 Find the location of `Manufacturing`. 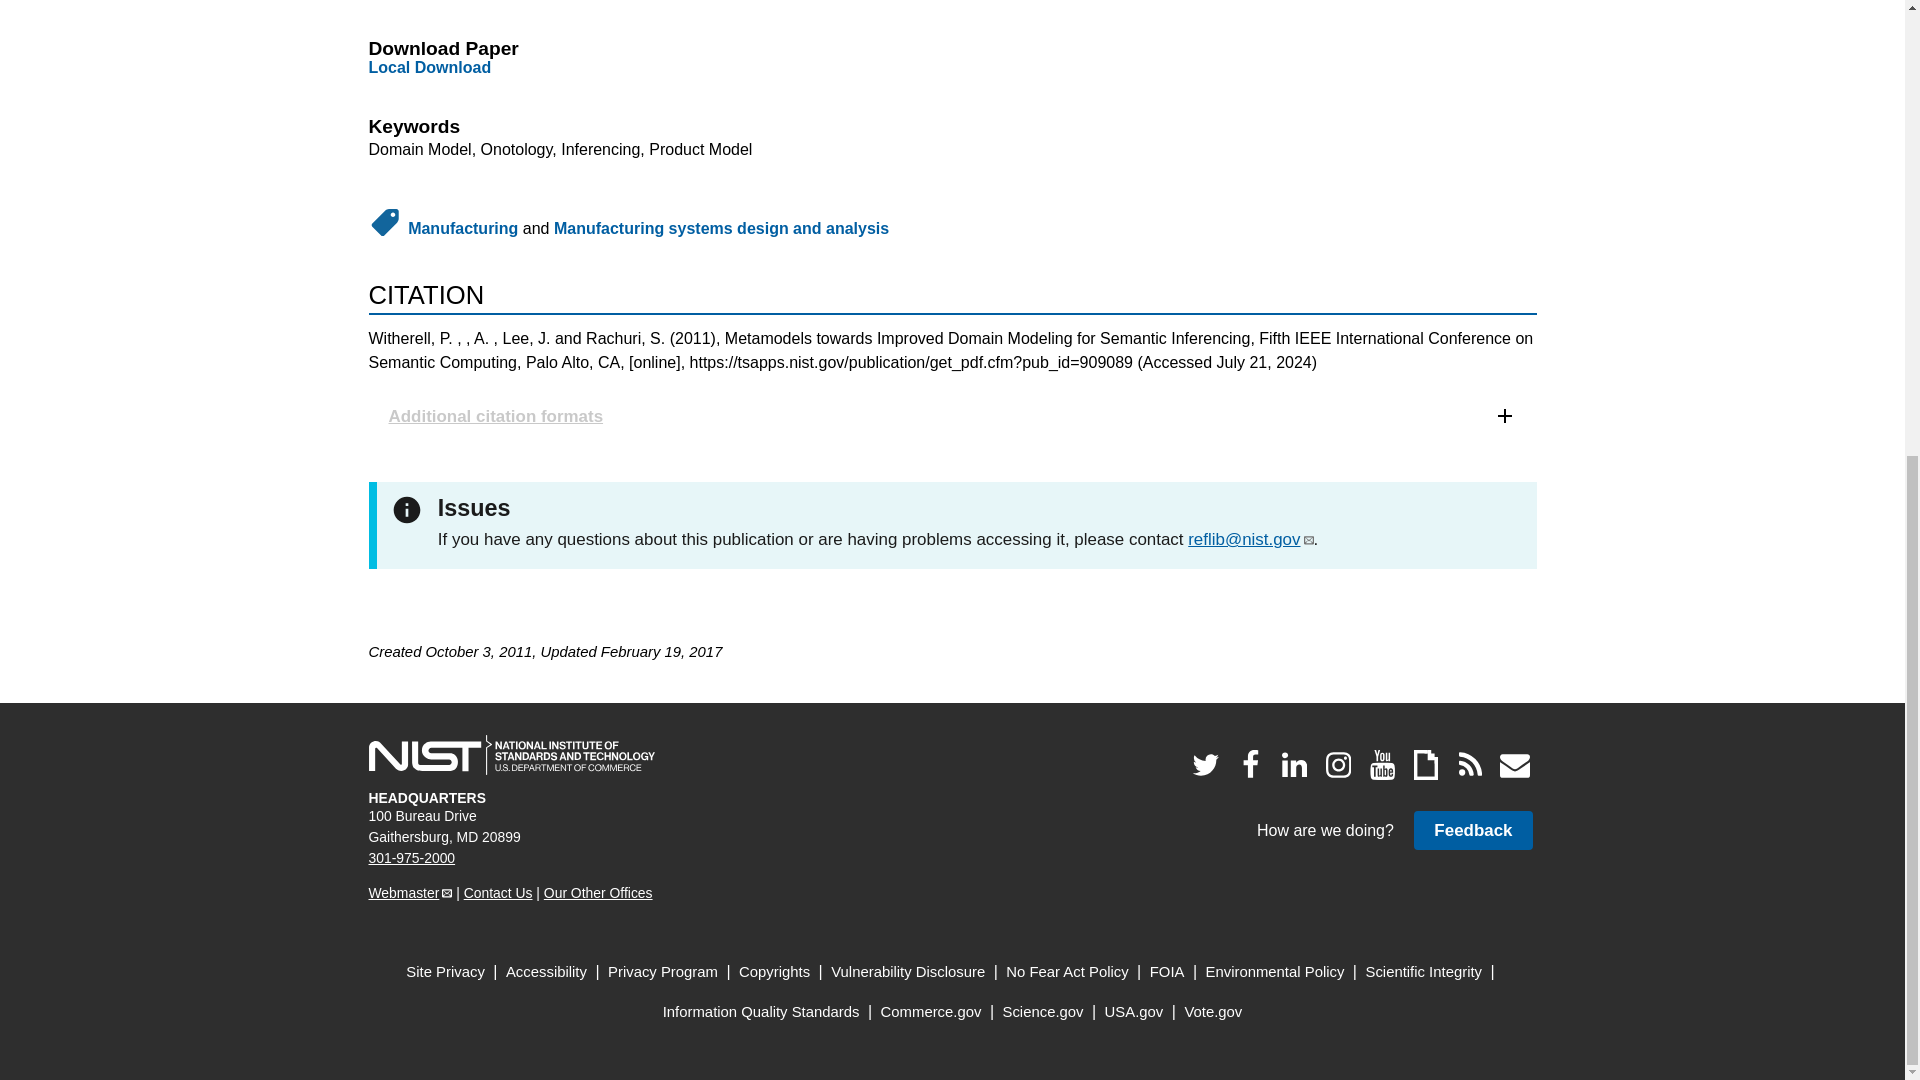

Manufacturing is located at coordinates (462, 228).